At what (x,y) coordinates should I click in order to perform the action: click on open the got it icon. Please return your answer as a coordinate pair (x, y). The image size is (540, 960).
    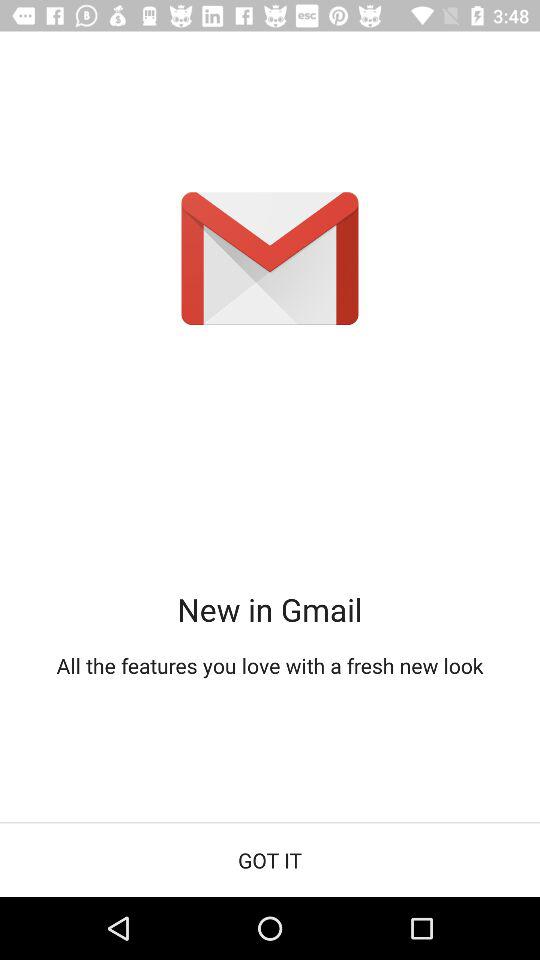
    Looking at the image, I should click on (270, 860).